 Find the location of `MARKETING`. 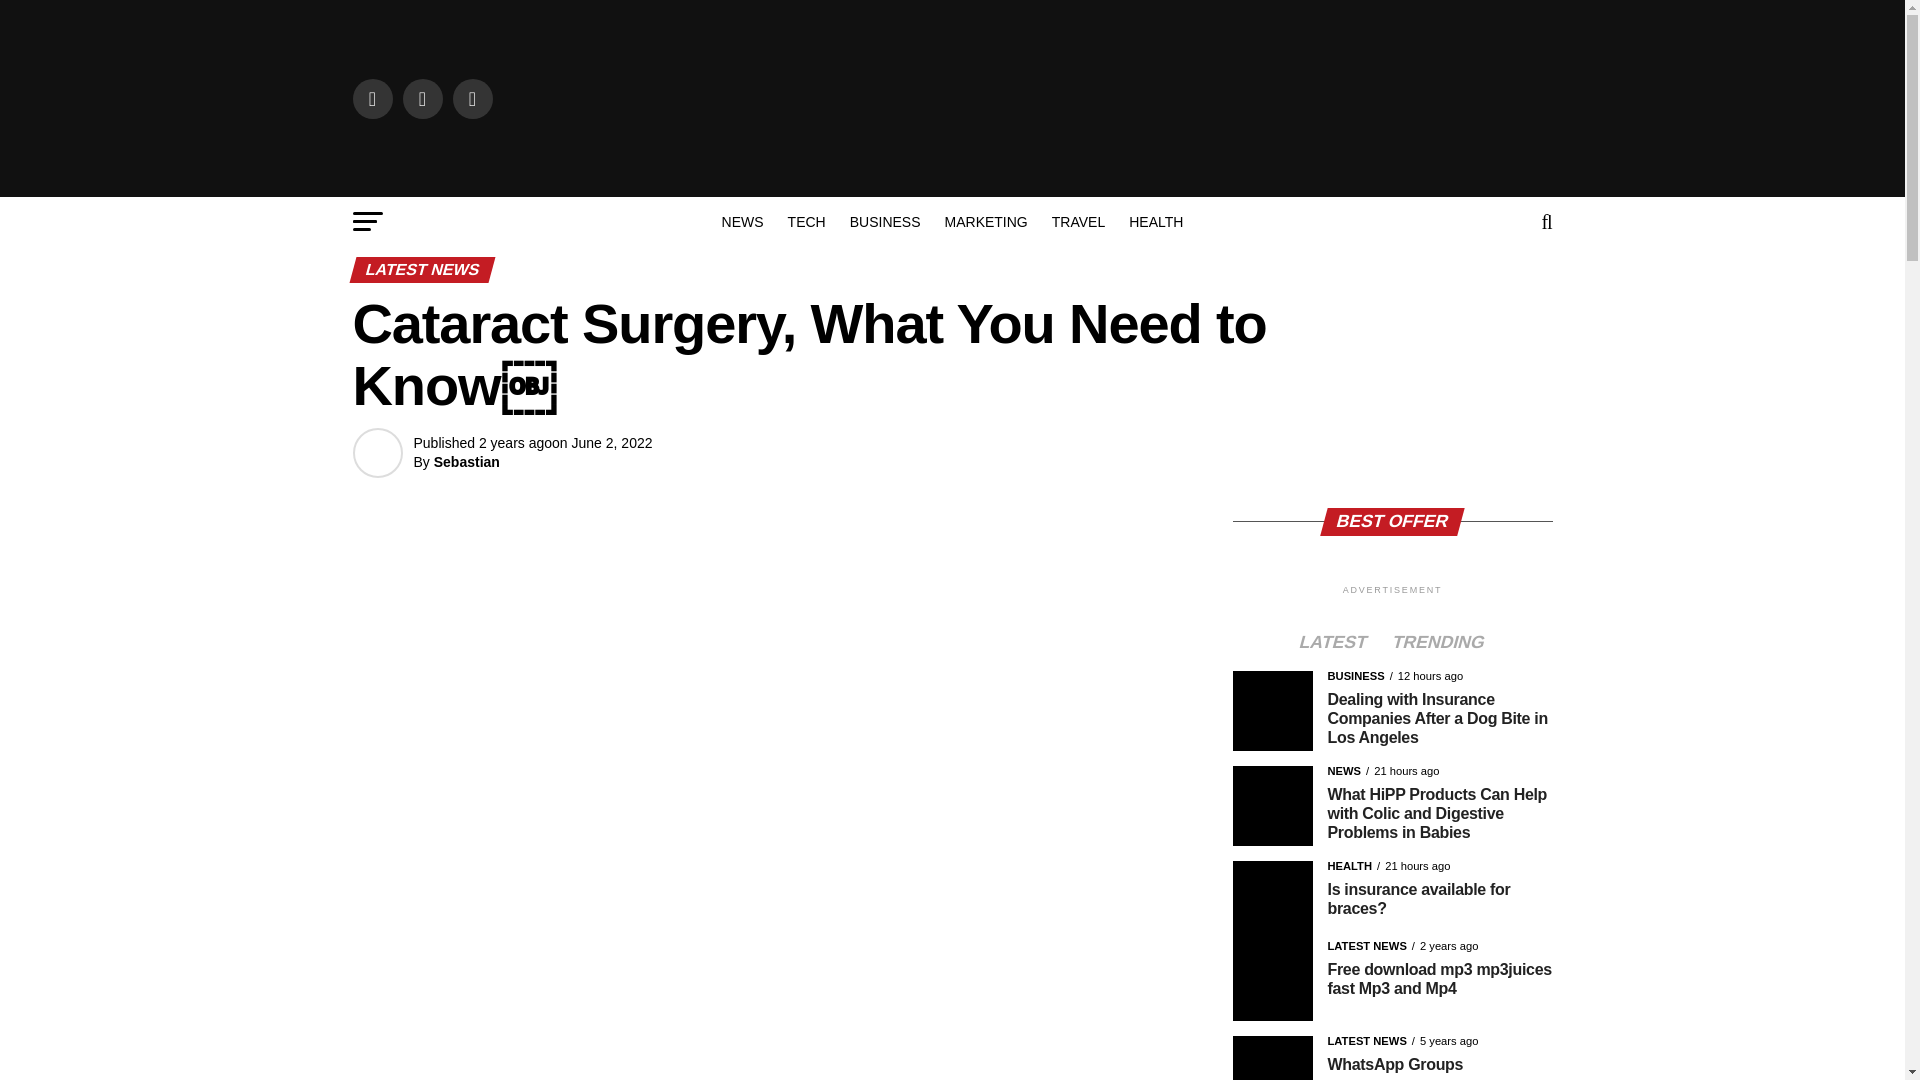

MARKETING is located at coordinates (986, 222).